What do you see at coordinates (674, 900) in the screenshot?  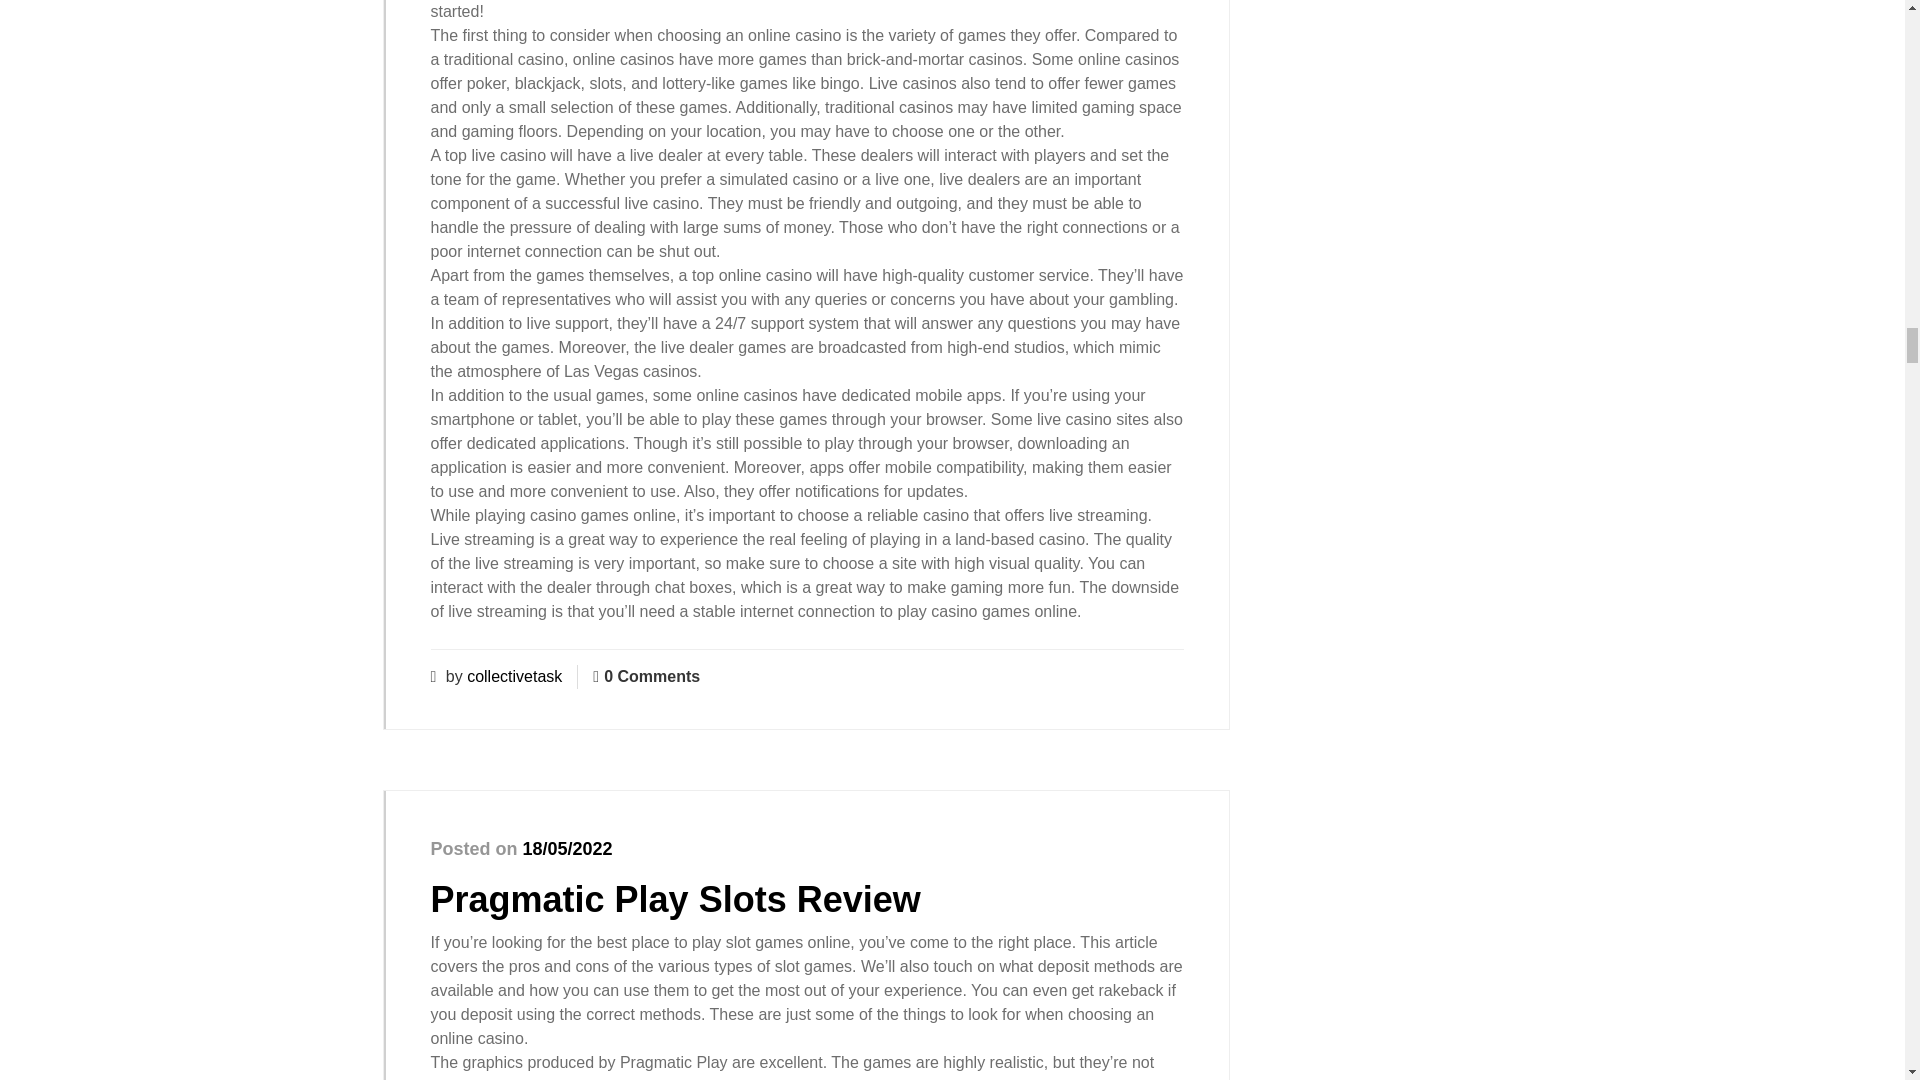 I see `Pragmatic Play Slots Review` at bounding box center [674, 900].